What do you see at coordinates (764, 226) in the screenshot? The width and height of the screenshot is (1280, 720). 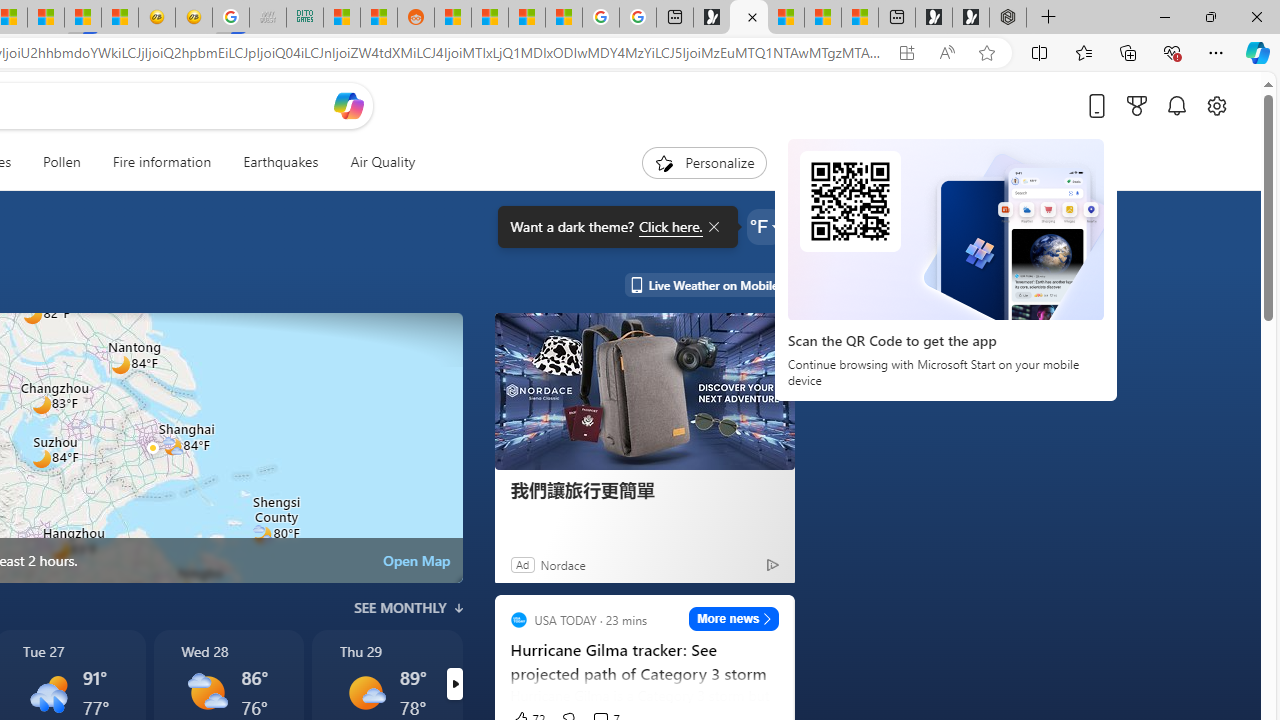 I see `Weather settings` at bounding box center [764, 226].